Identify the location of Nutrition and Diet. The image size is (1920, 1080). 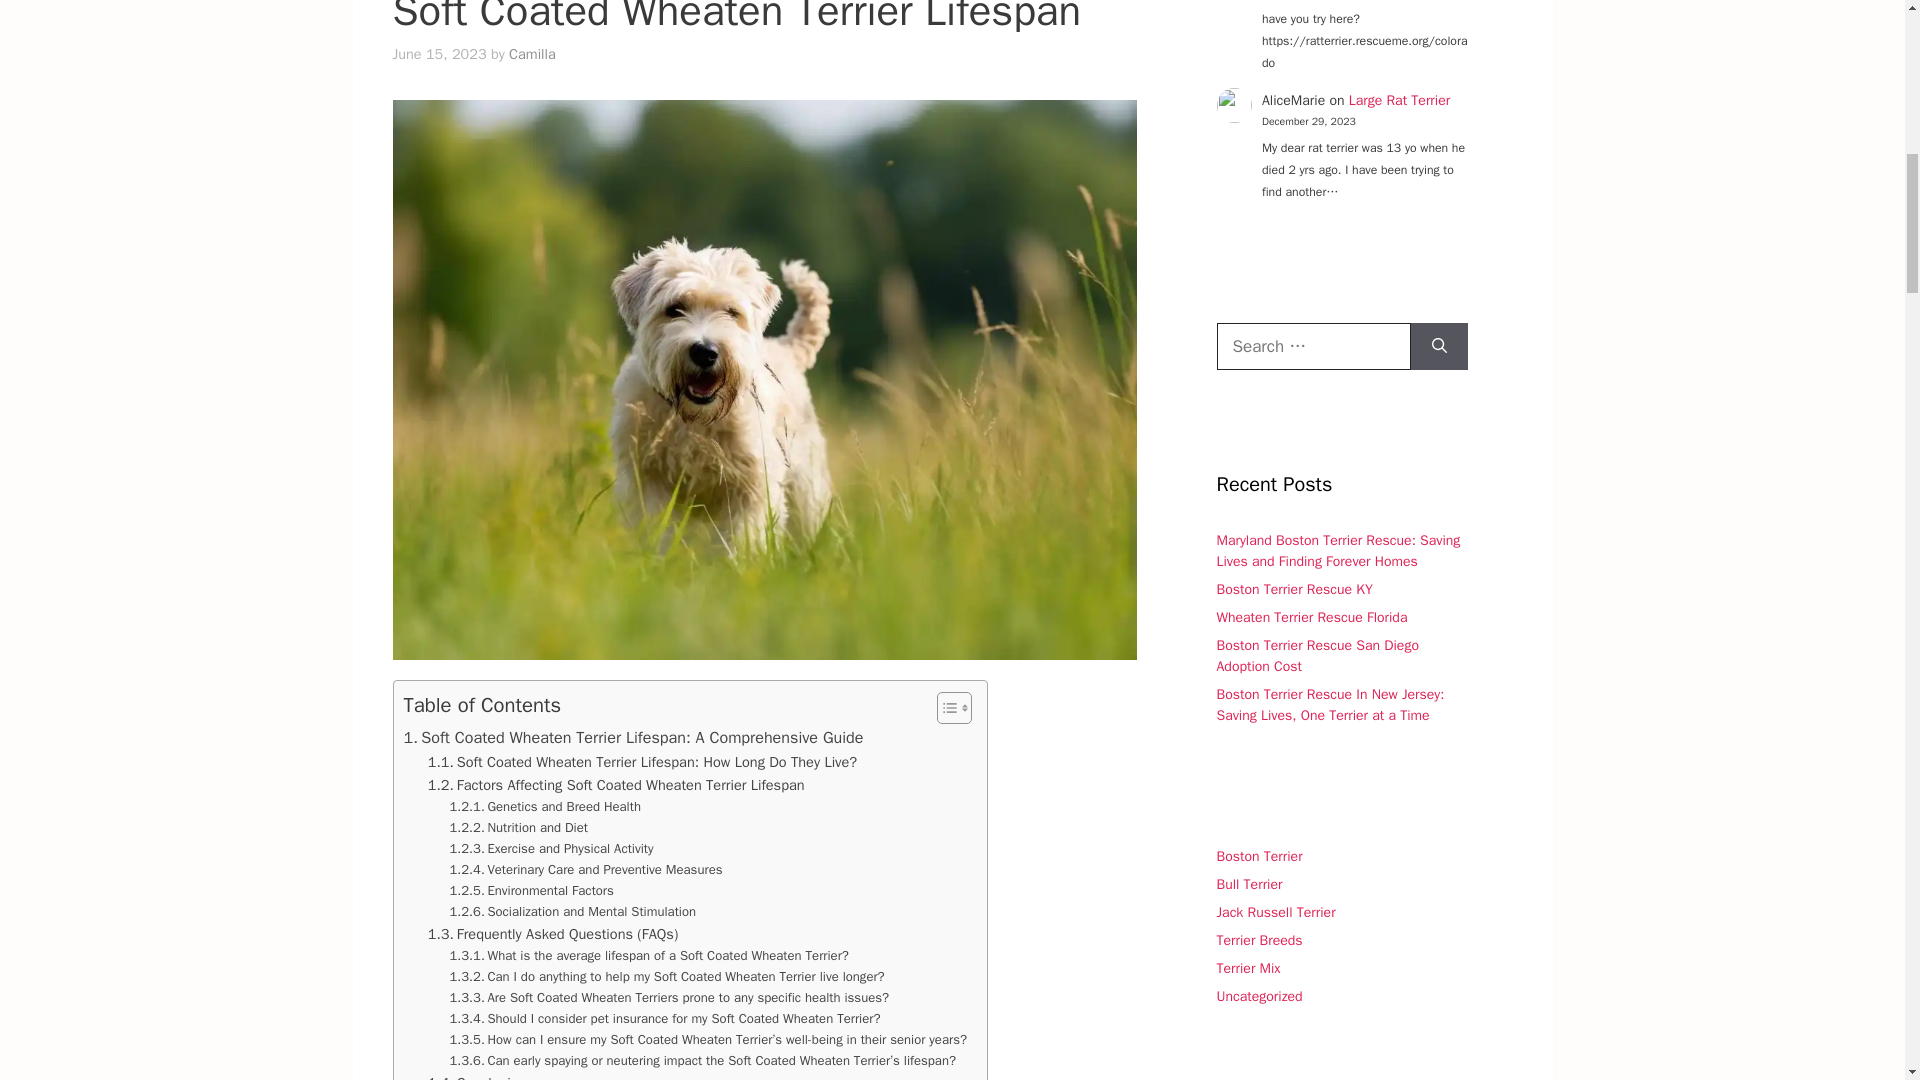
(518, 828).